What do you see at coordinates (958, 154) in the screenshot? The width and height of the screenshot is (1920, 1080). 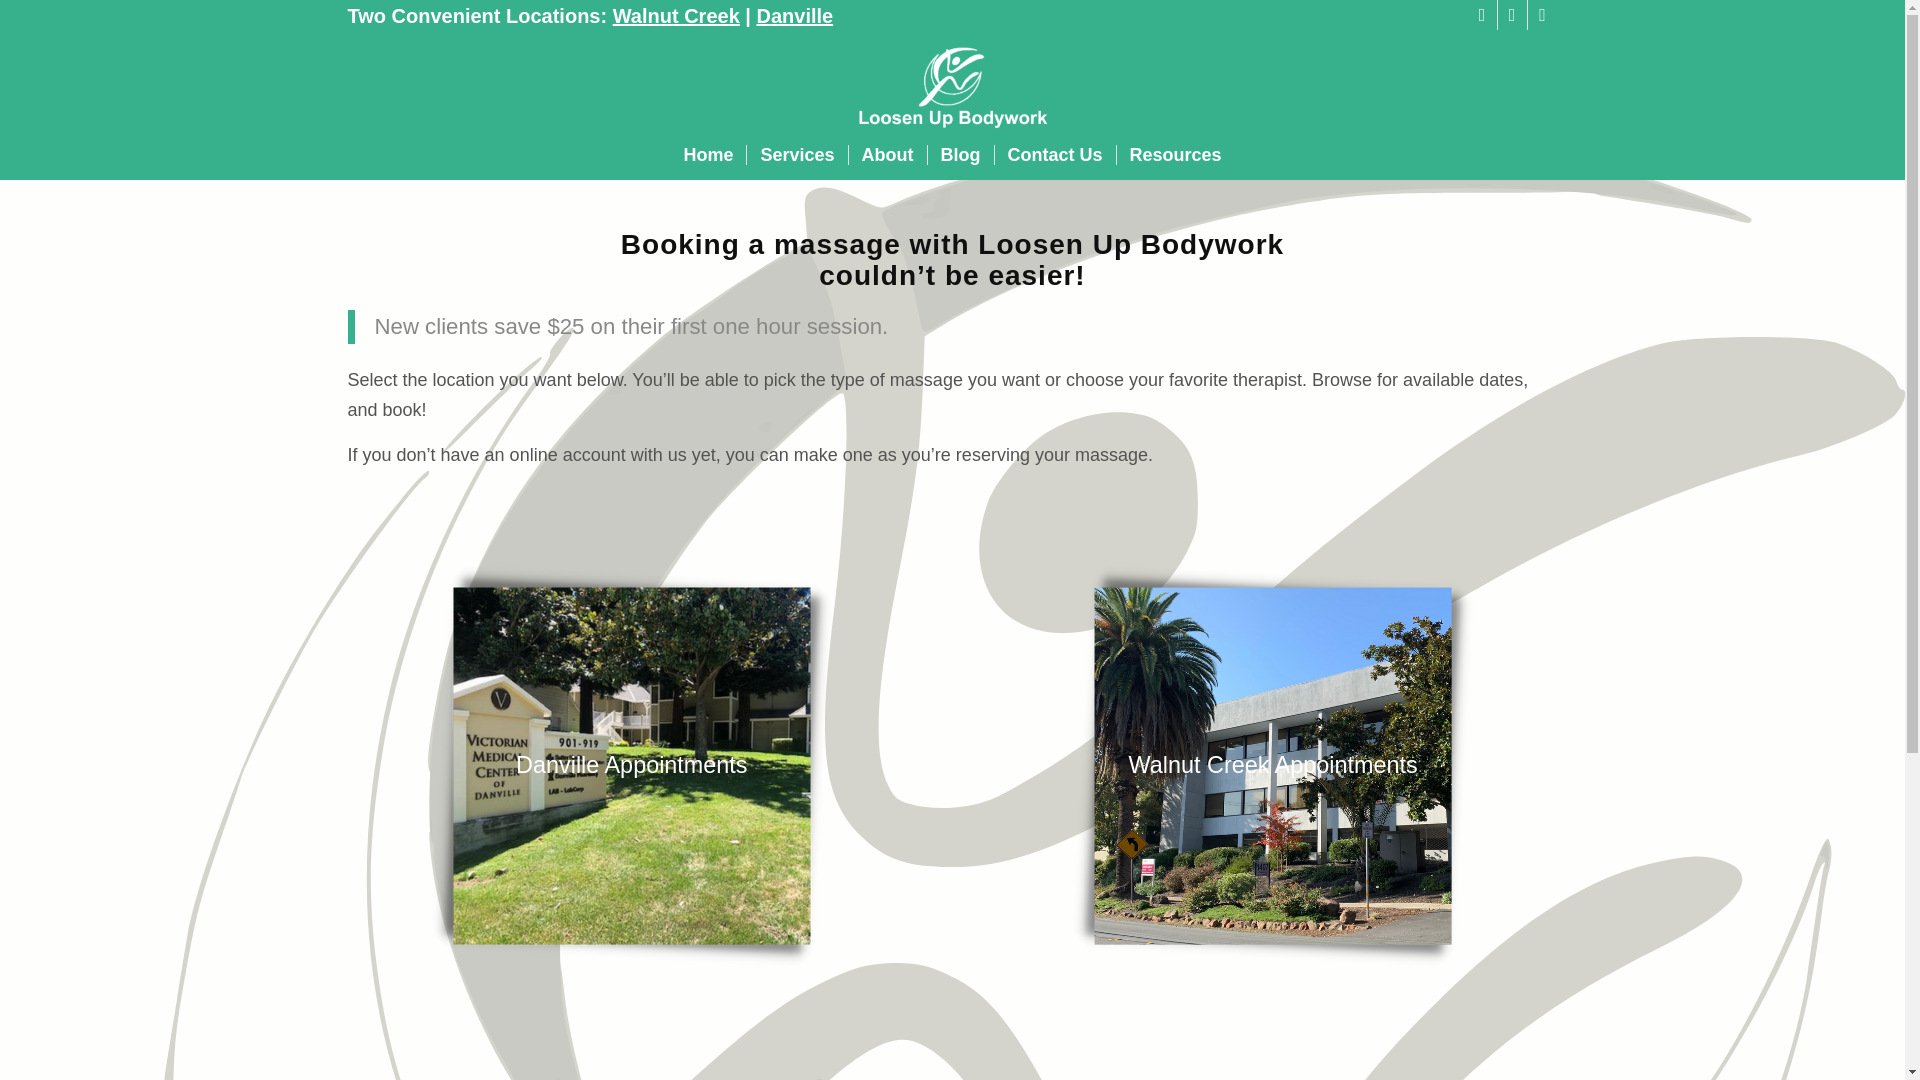 I see `Blog` at bounding box center [958, 154].